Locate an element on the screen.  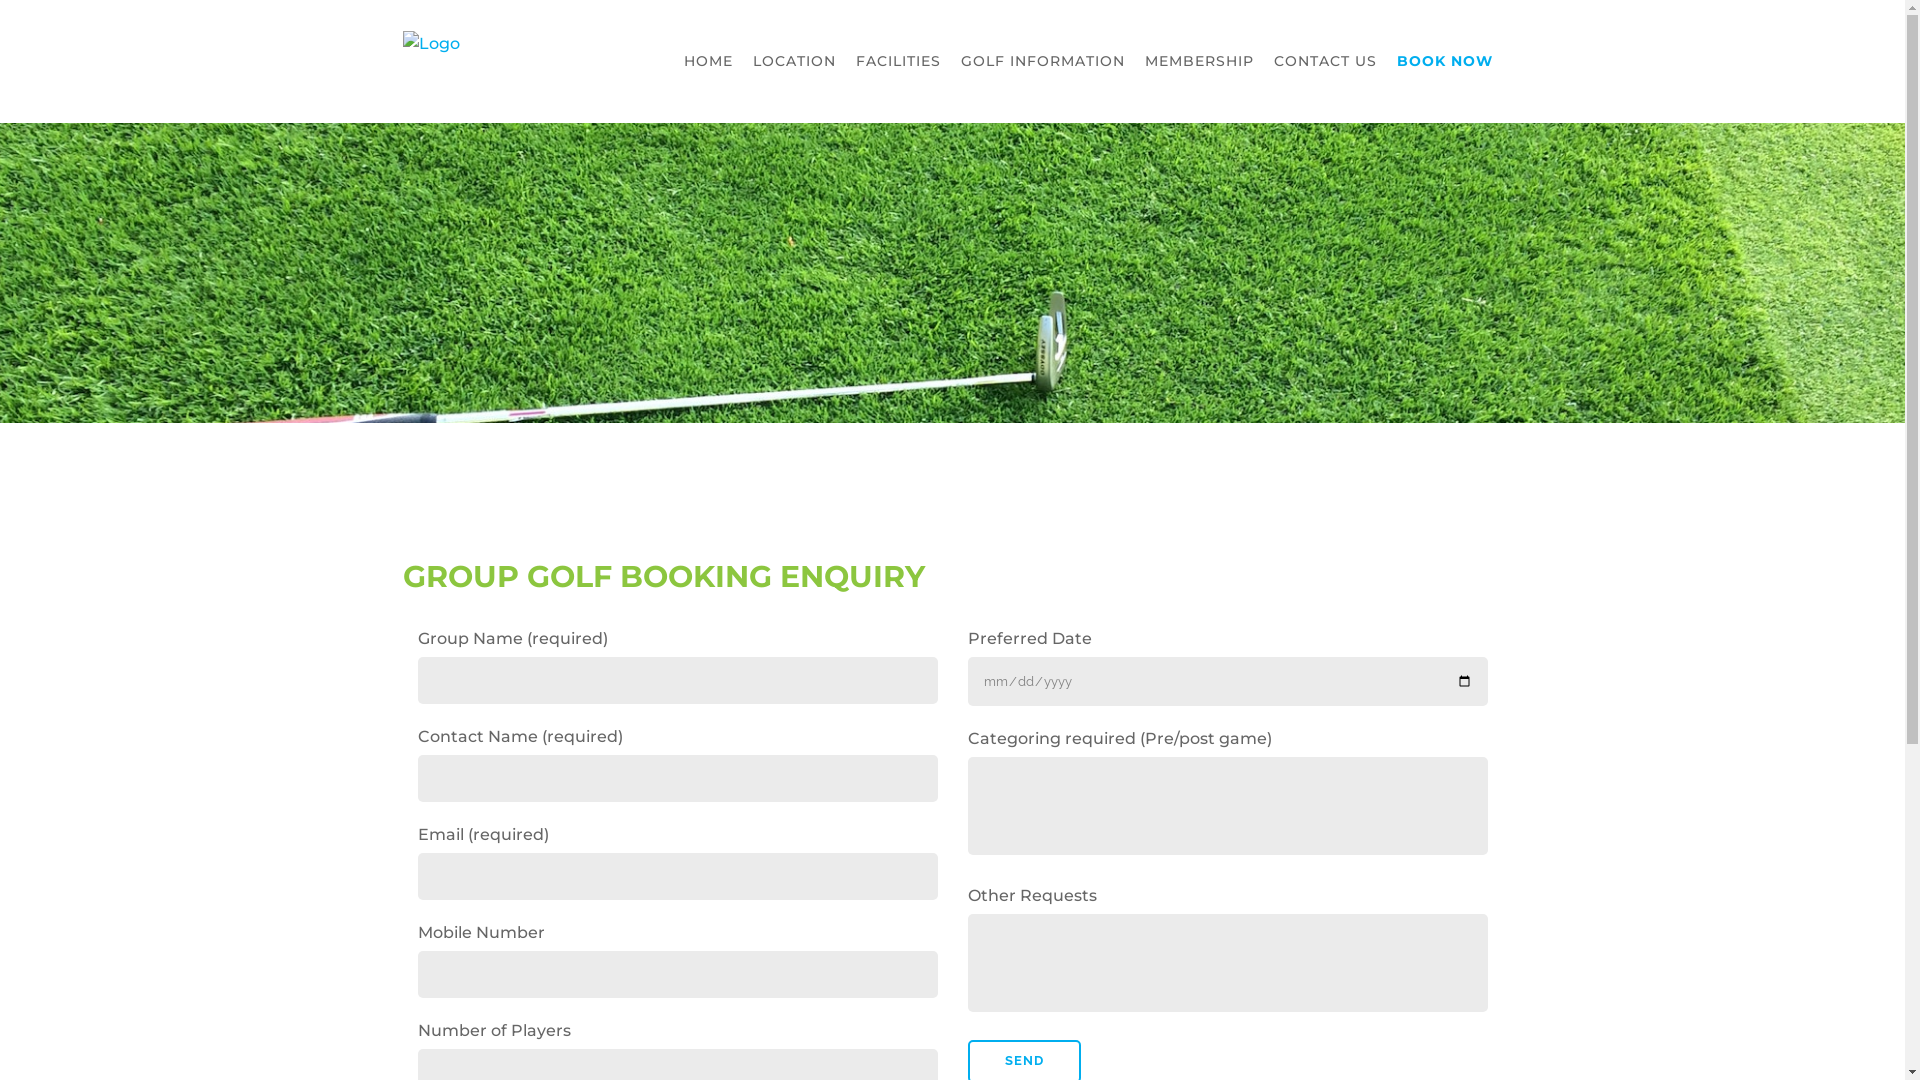
GOLF INFORMATION is located at coordinates (1042, 62).